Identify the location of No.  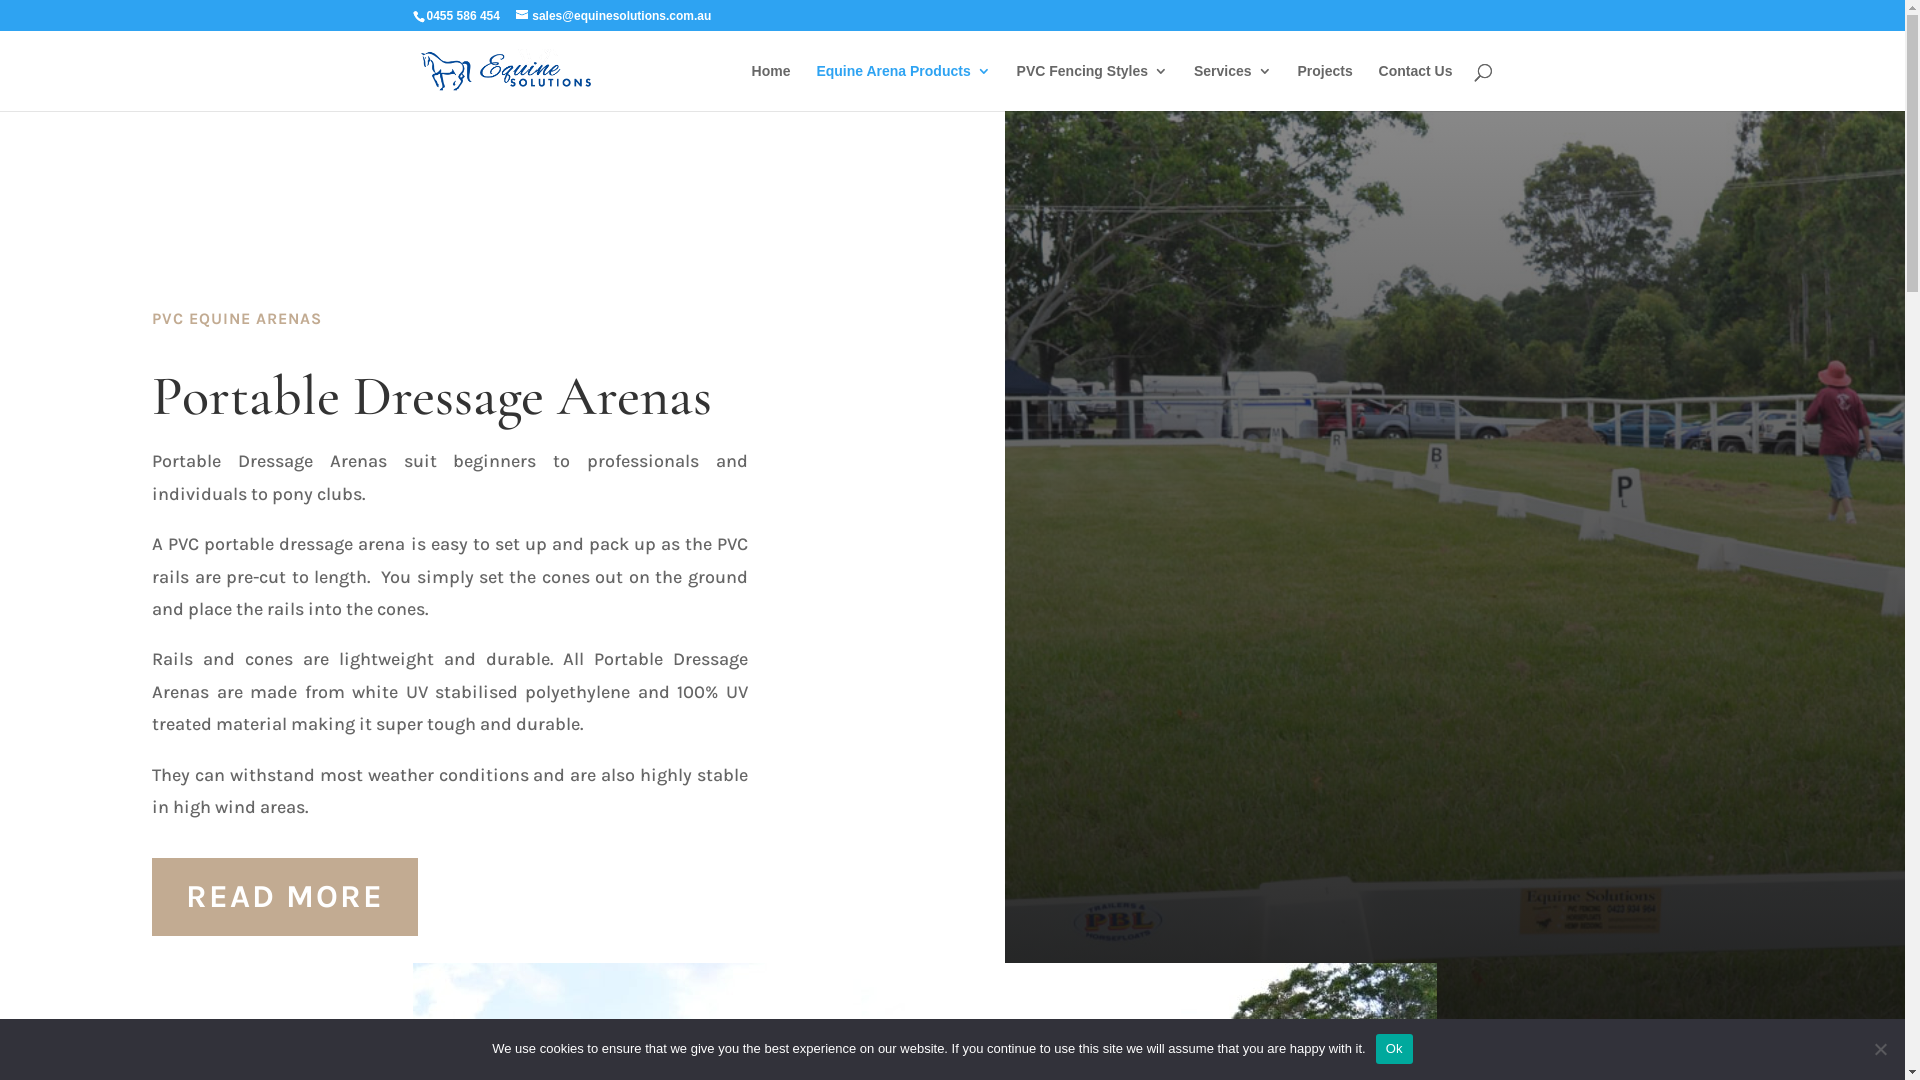
(1880, 1049).